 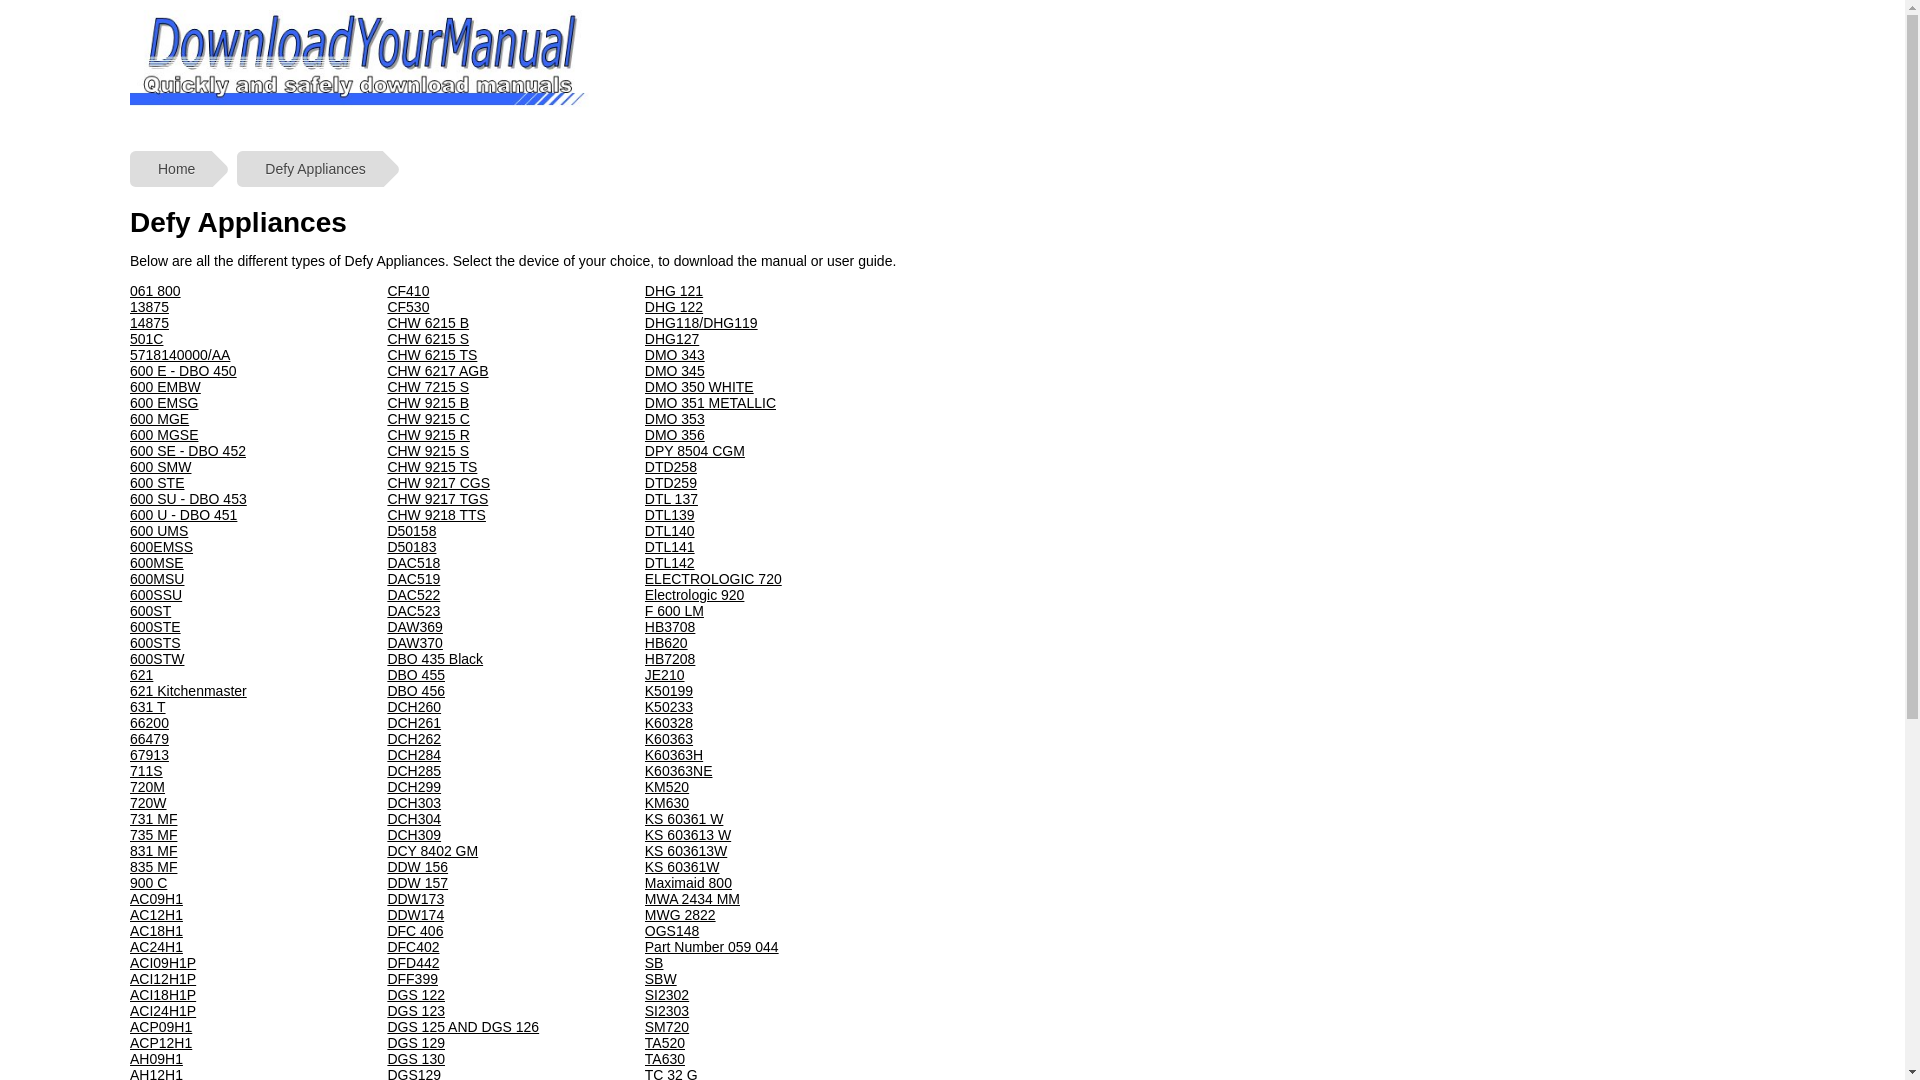 What do you see at coordinates (692, 899) in the screenshot?
I see `MWA 2434 MM` at bounding box center [692, 899].